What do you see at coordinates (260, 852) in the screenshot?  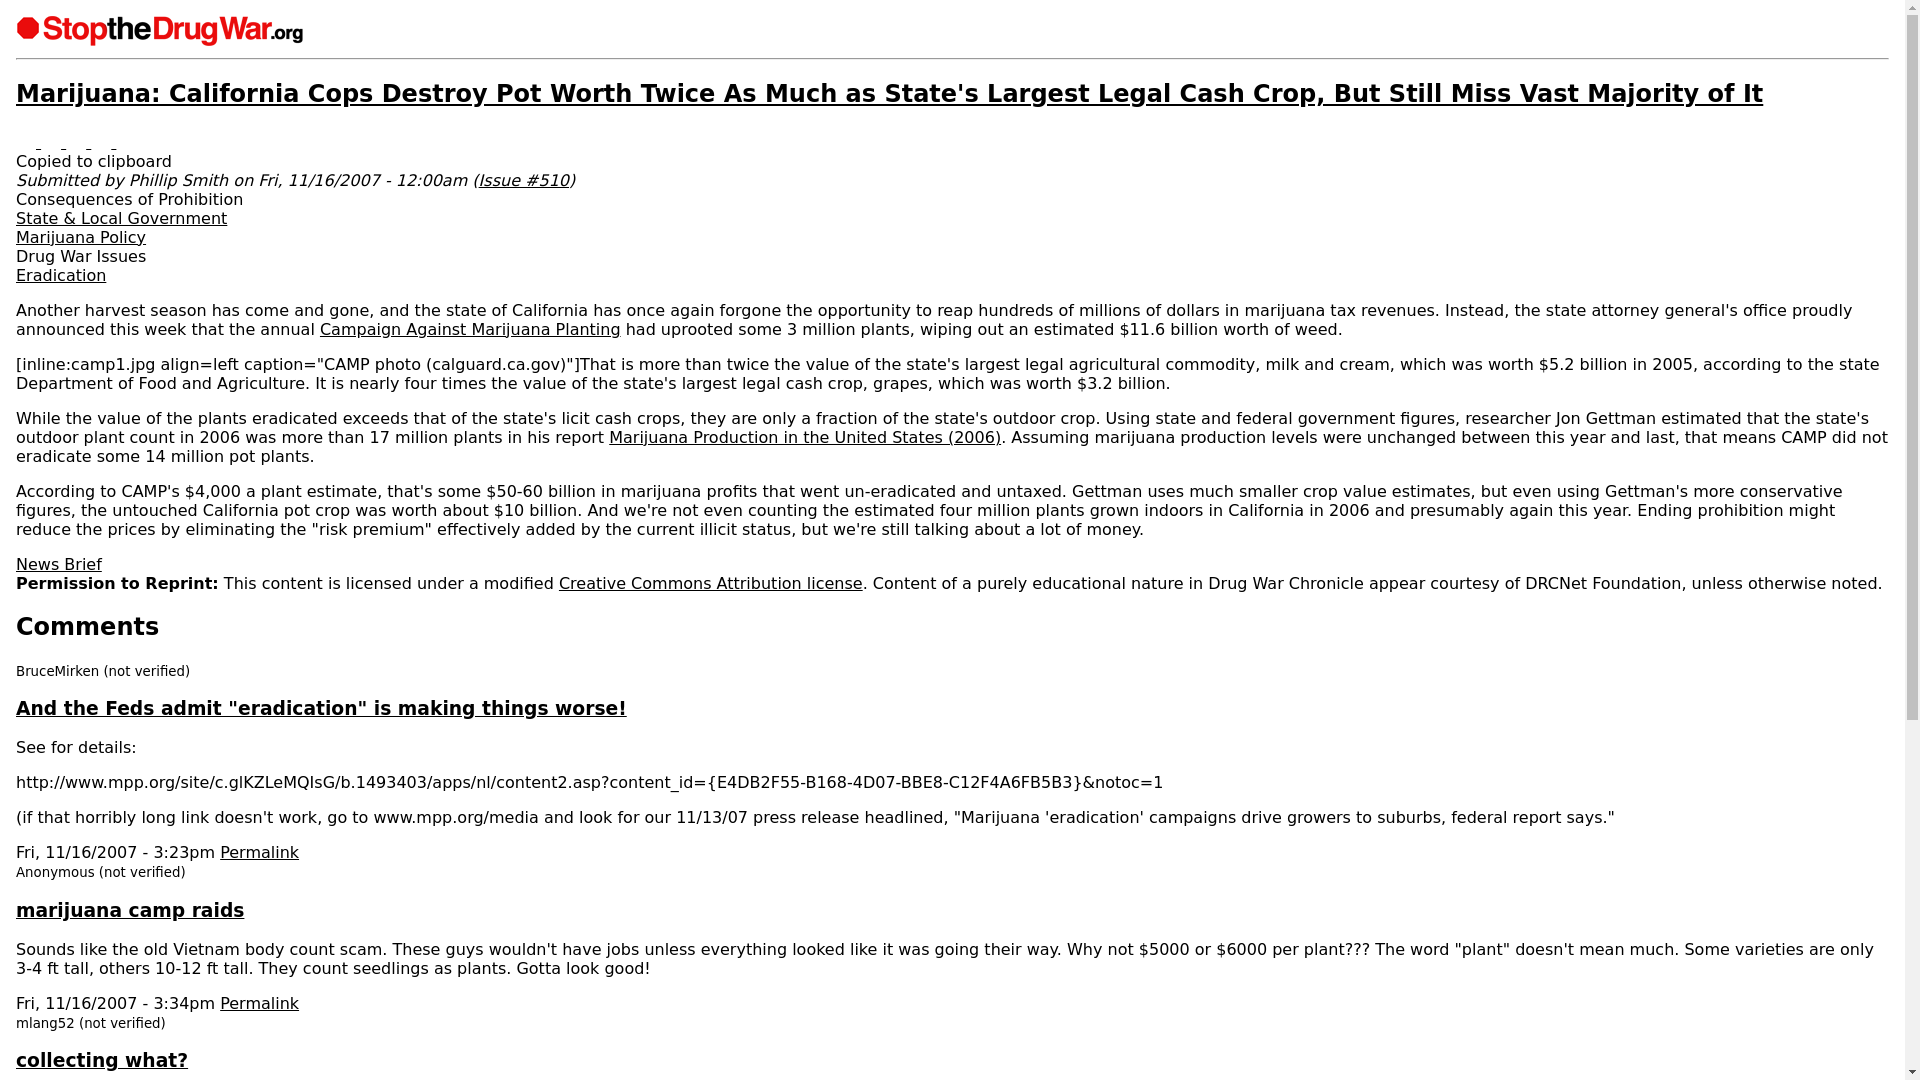 I see `Permalink` at bounding box center [260, 852].